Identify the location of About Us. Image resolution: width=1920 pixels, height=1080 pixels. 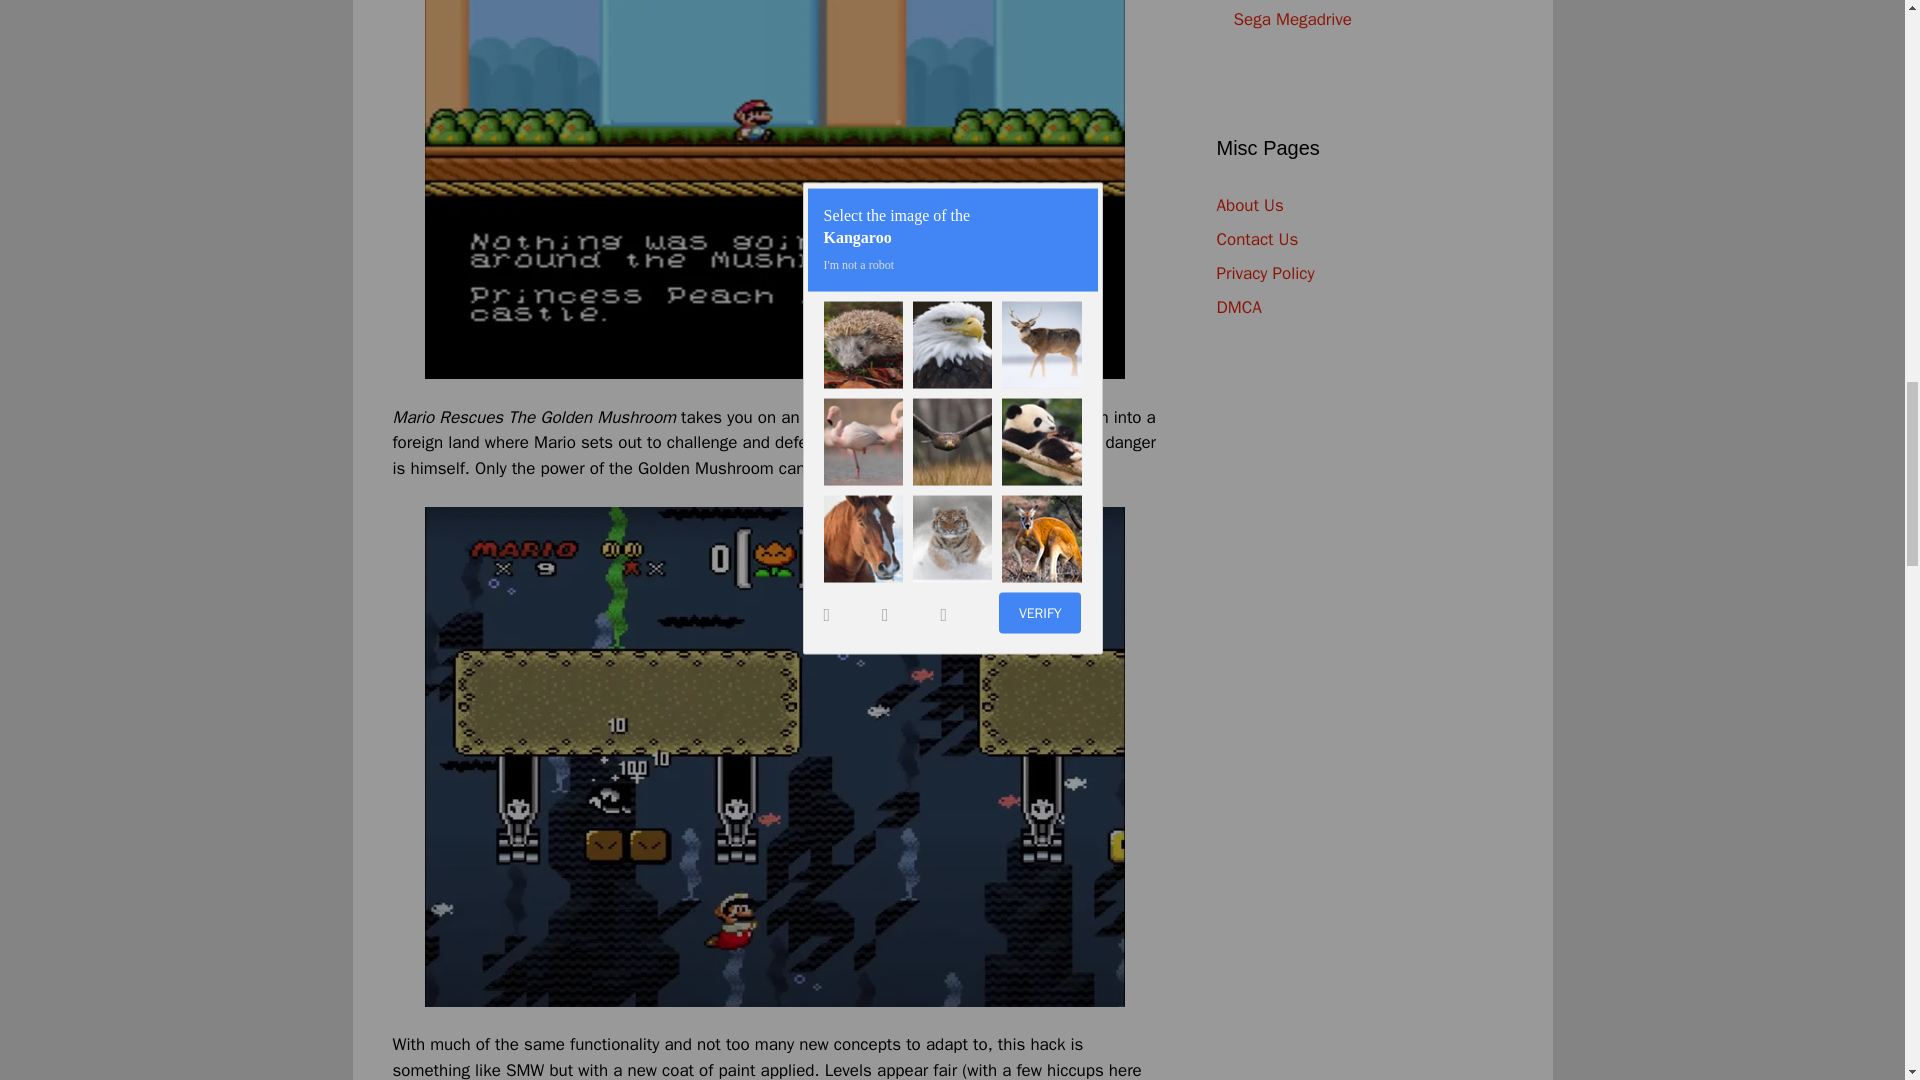
(1248, 204).